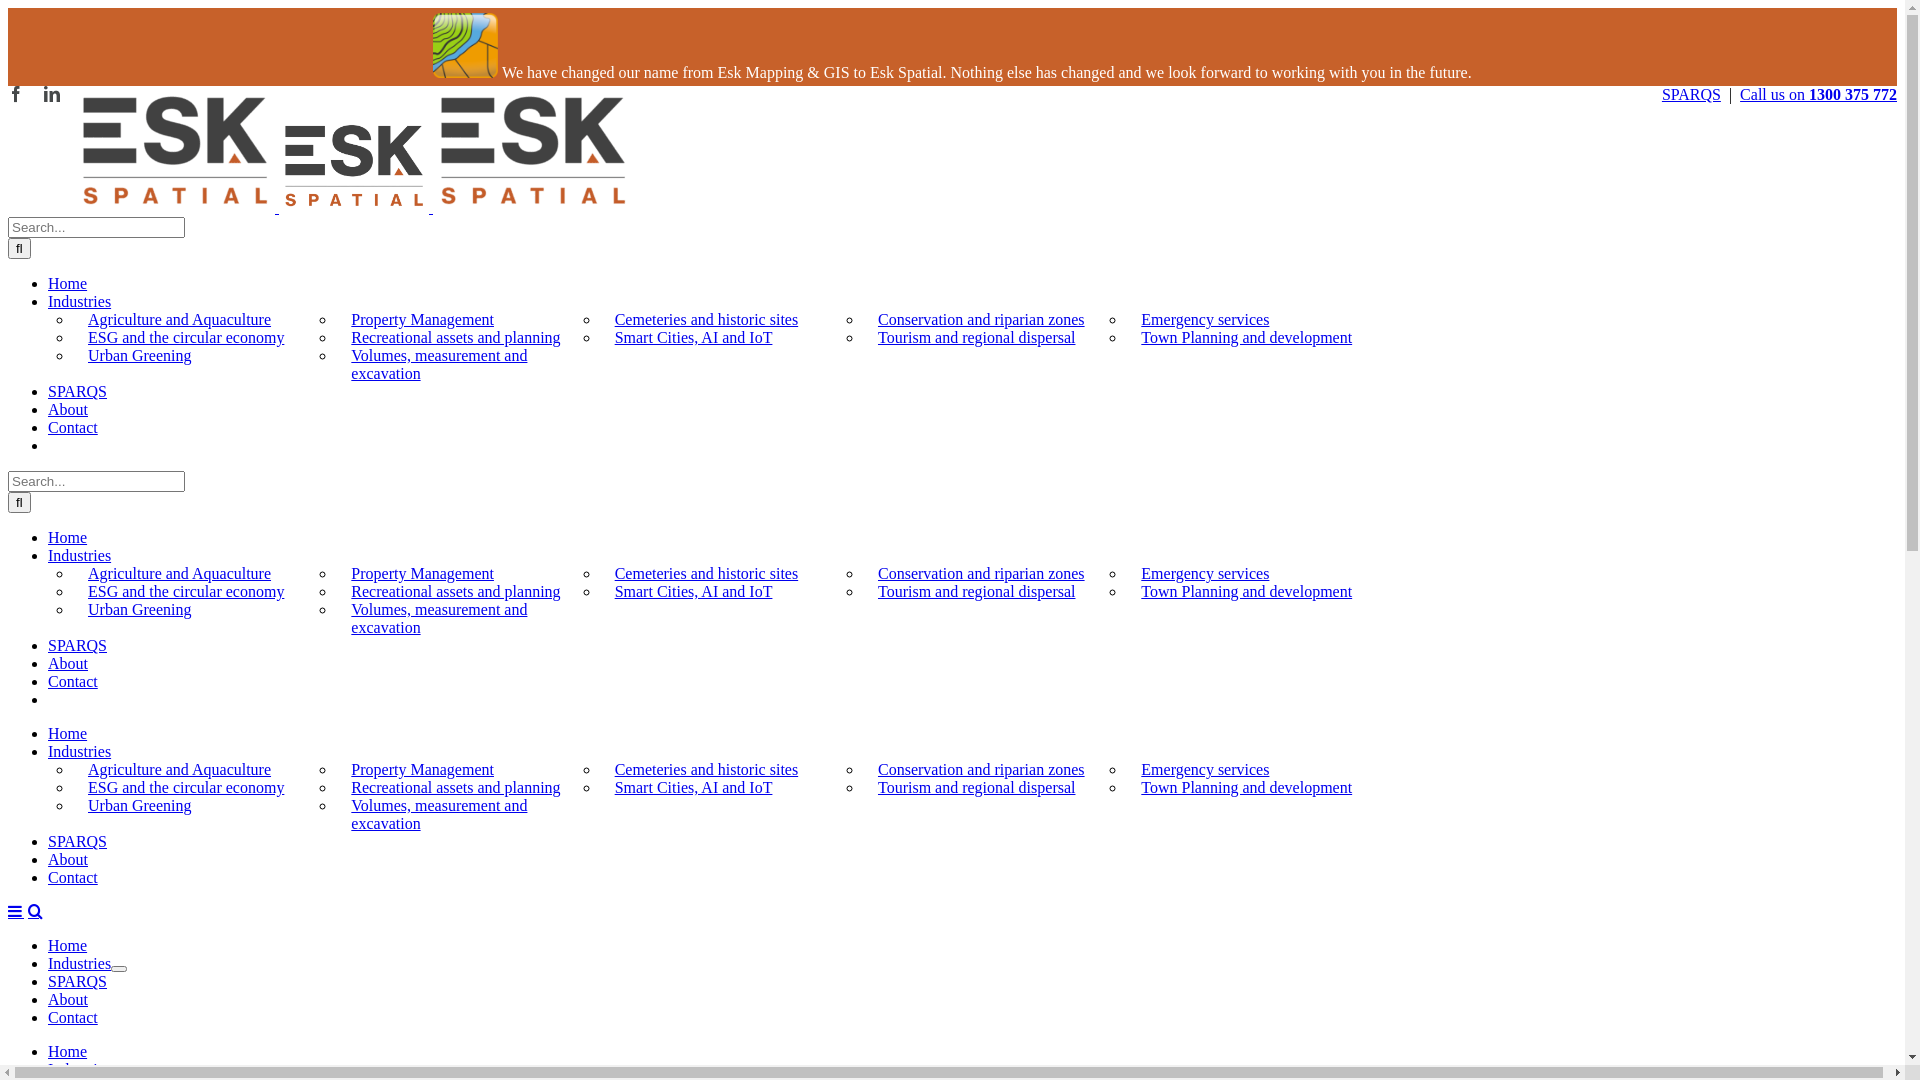  I want to click on Industries, so click(80, 1070).